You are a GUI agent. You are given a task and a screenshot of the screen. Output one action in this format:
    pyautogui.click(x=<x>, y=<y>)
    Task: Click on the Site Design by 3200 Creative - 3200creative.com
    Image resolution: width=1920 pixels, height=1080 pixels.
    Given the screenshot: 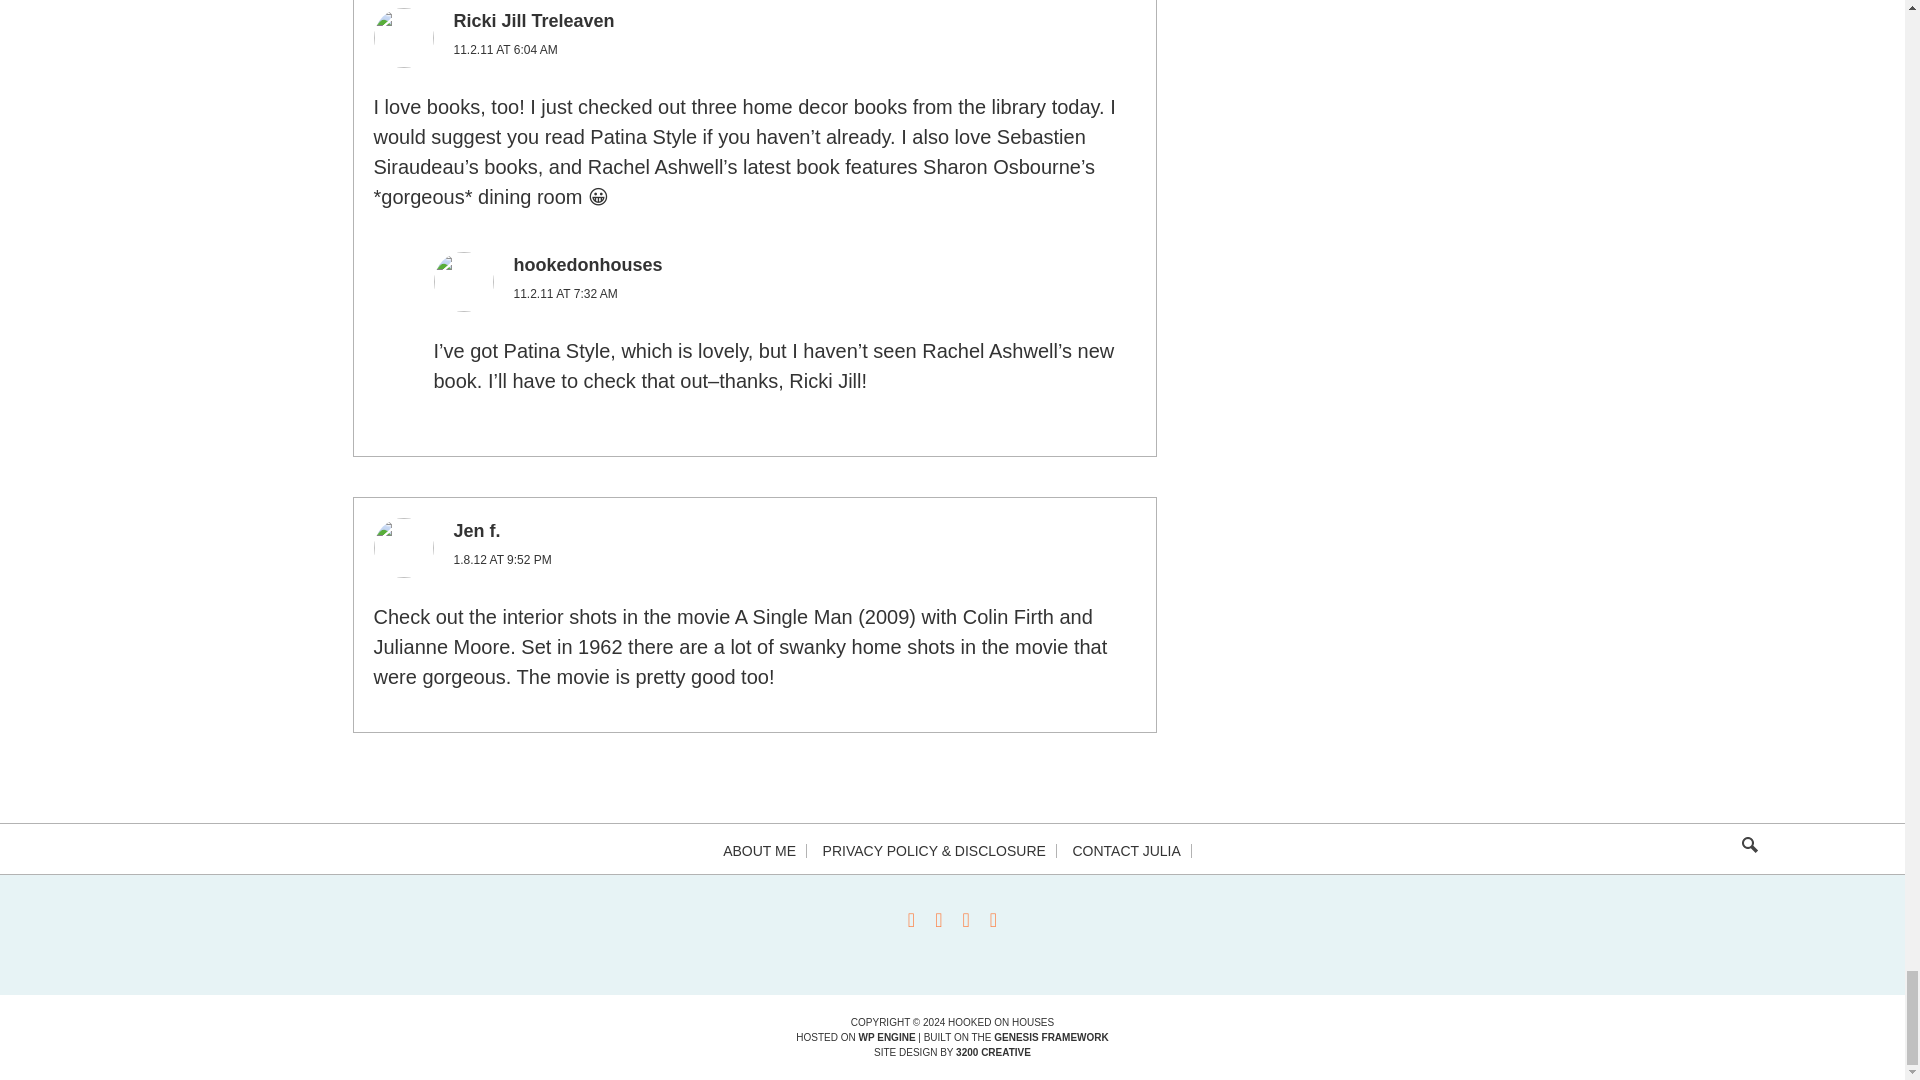 What is the action you would take?
    pyautogui.click(x=994, y=1052)
    